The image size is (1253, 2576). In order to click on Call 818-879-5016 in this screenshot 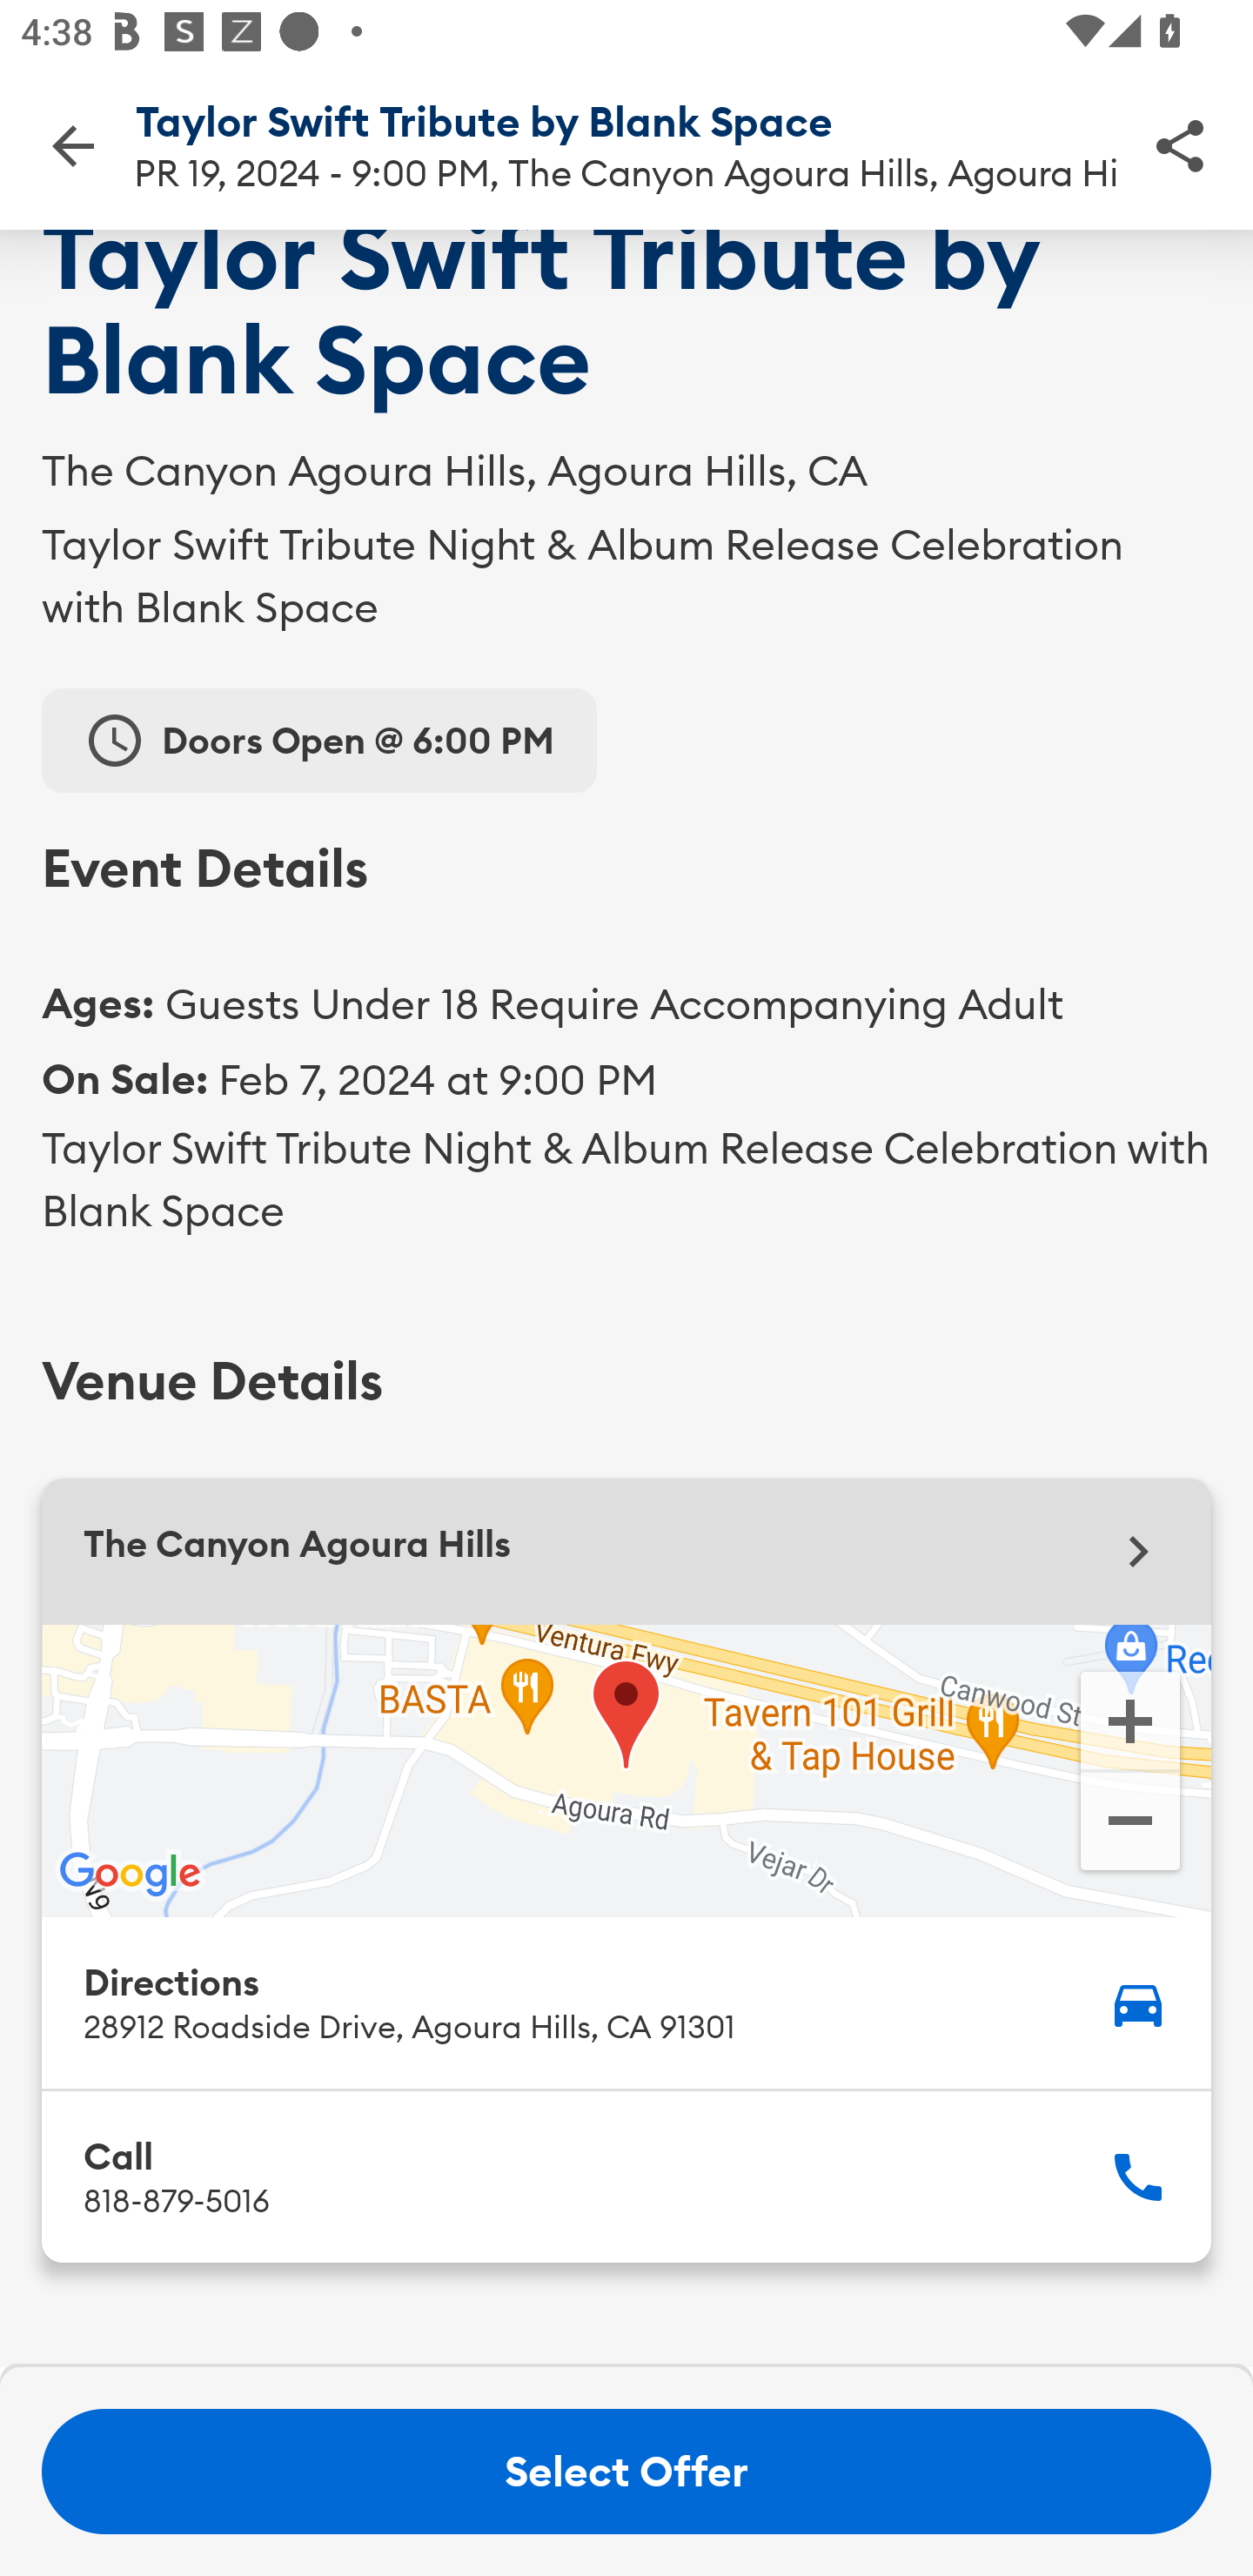, I will do `click(626, 2176)`.